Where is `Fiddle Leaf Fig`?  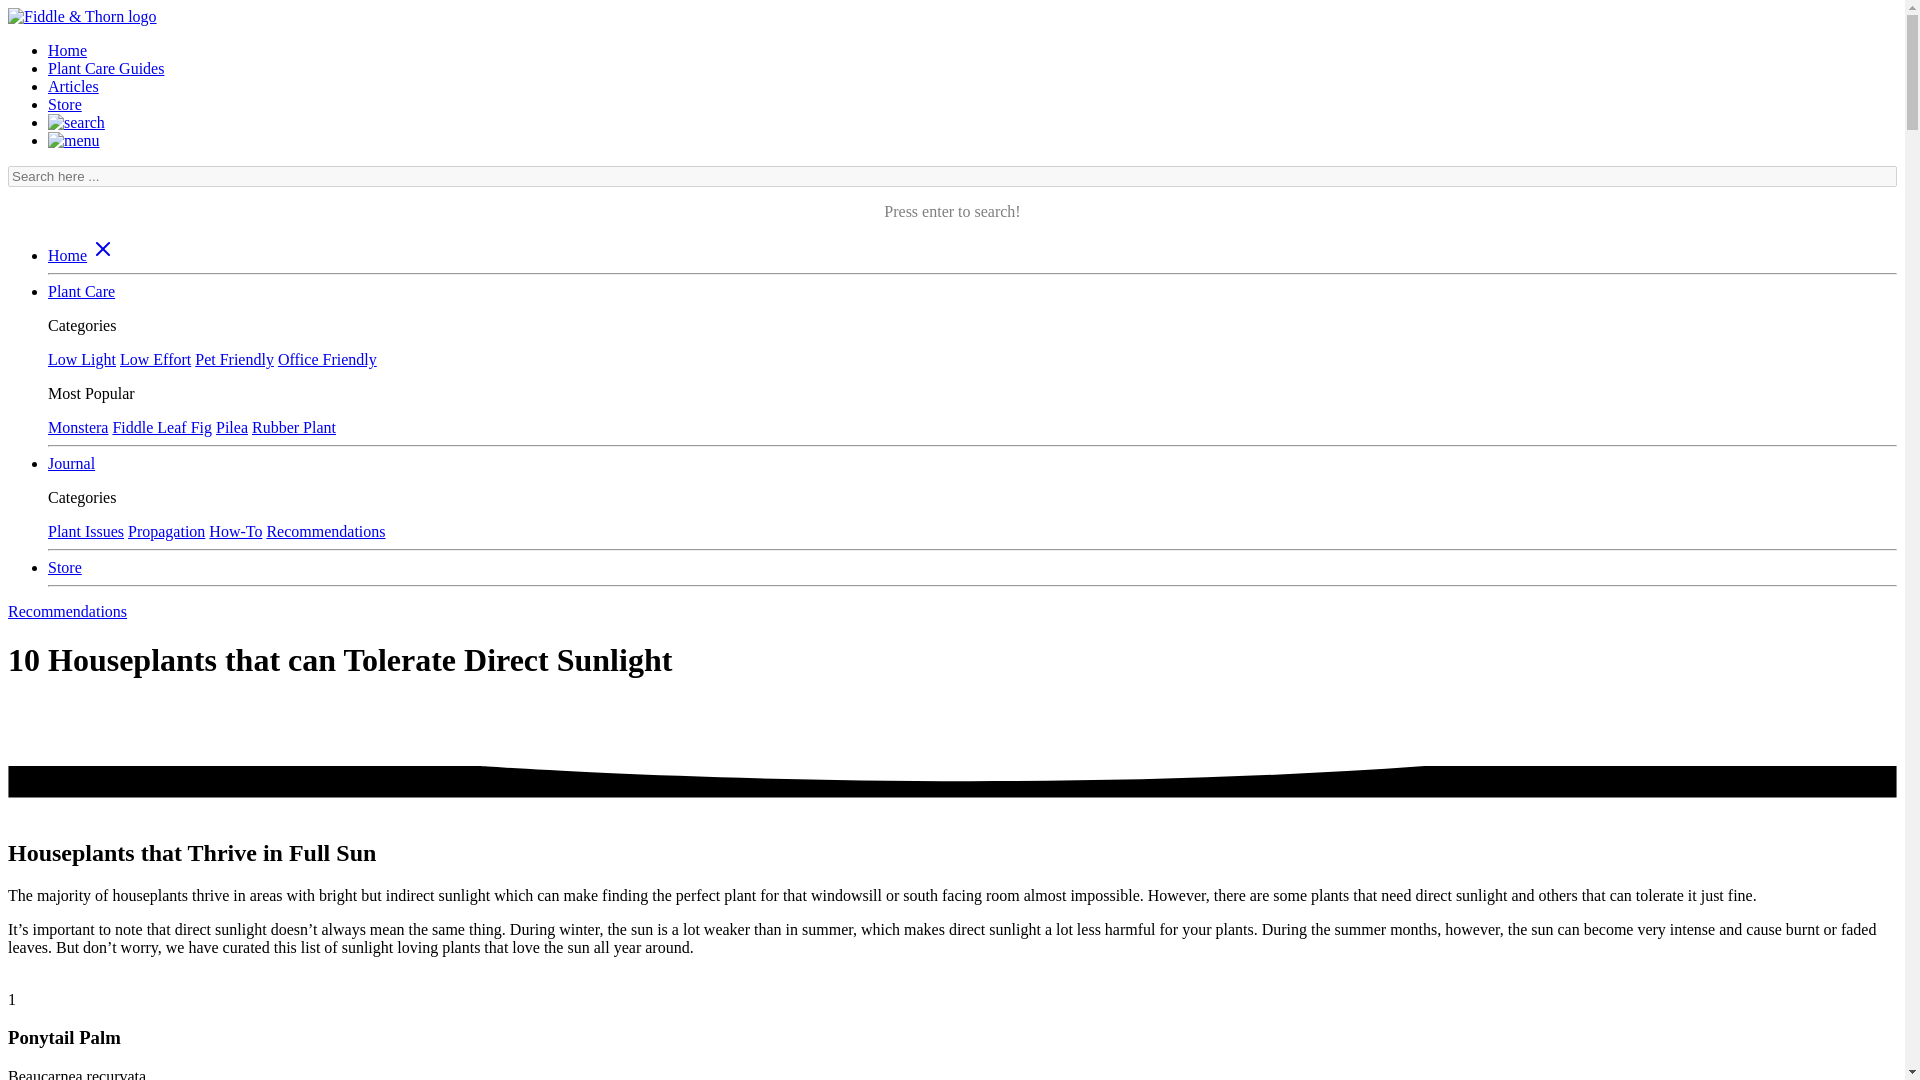
Fiddle Leaf Fig is located at coordinates (161, 428).